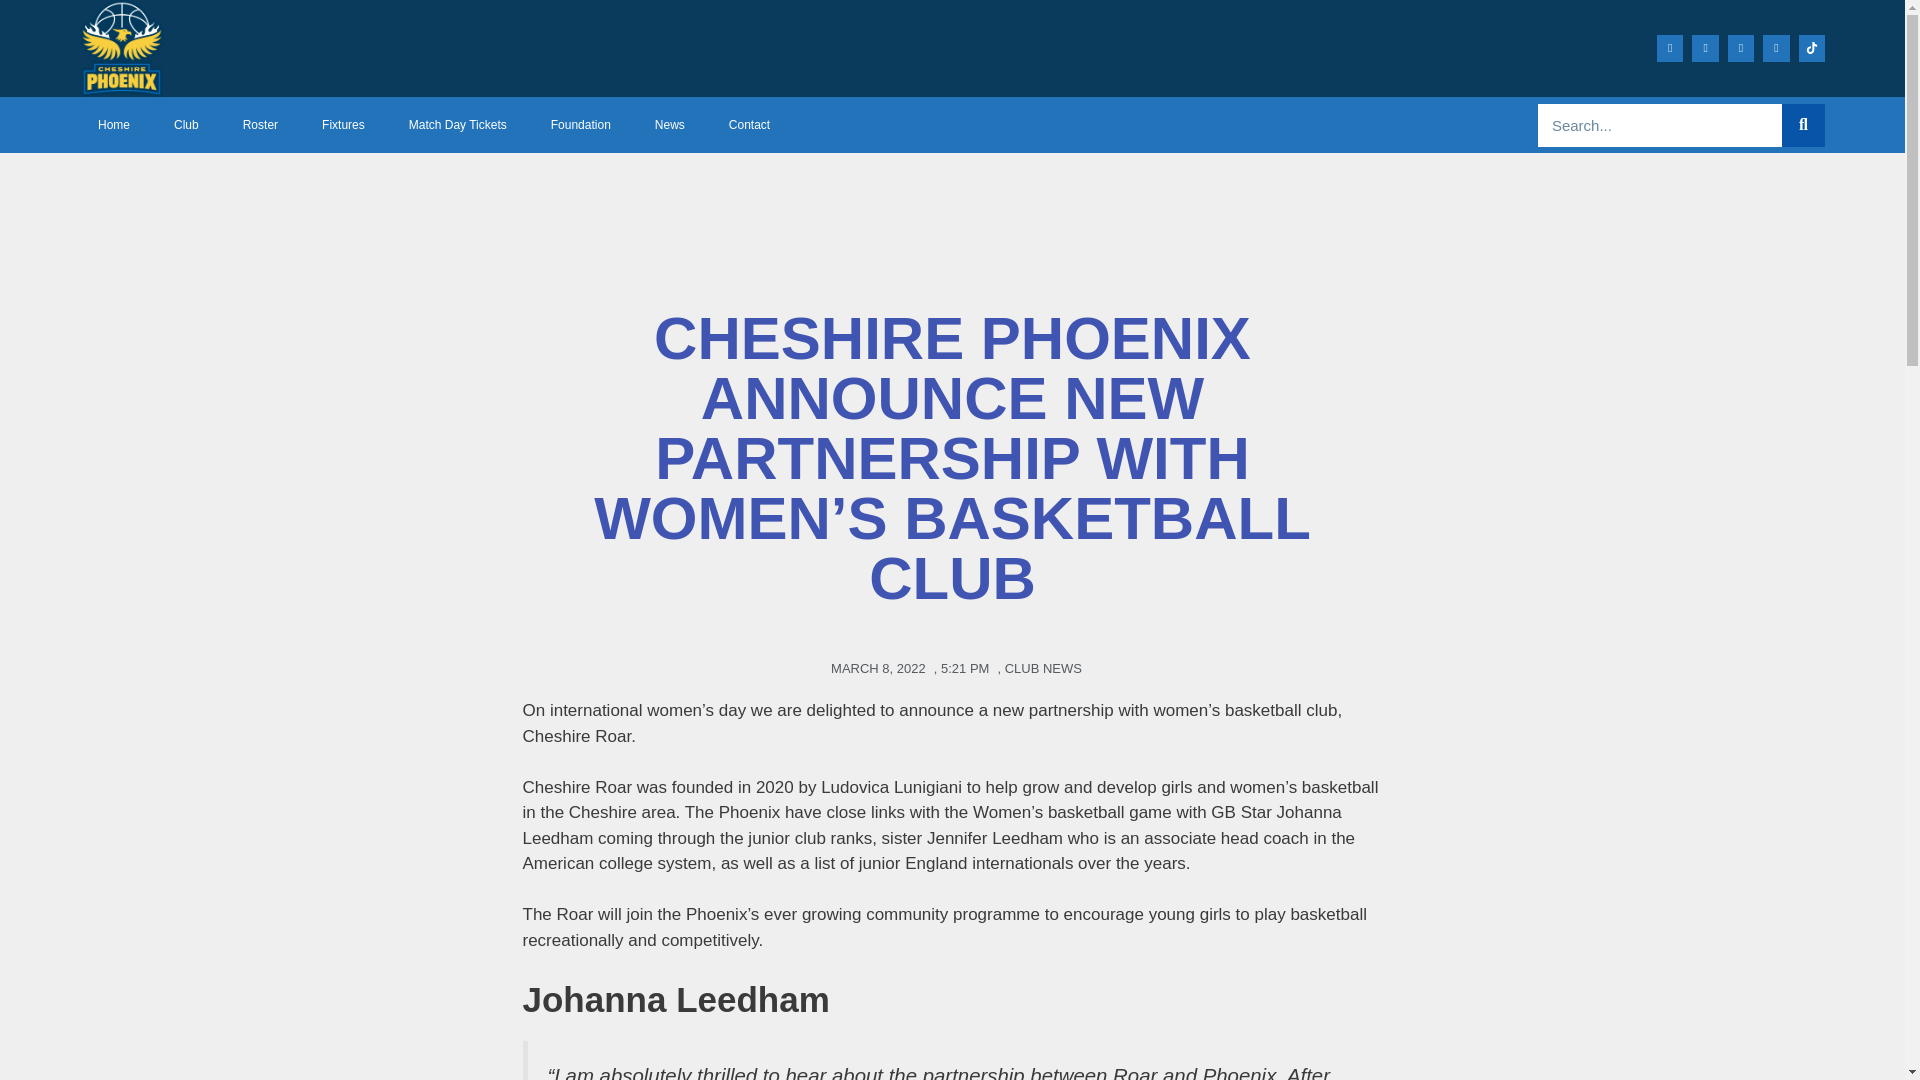 The height and width of the screenshot is (1080, 1920). What do you see at coordinates (670, 125) in the screenshot?
I see `News` at bounding box center [670, 125].